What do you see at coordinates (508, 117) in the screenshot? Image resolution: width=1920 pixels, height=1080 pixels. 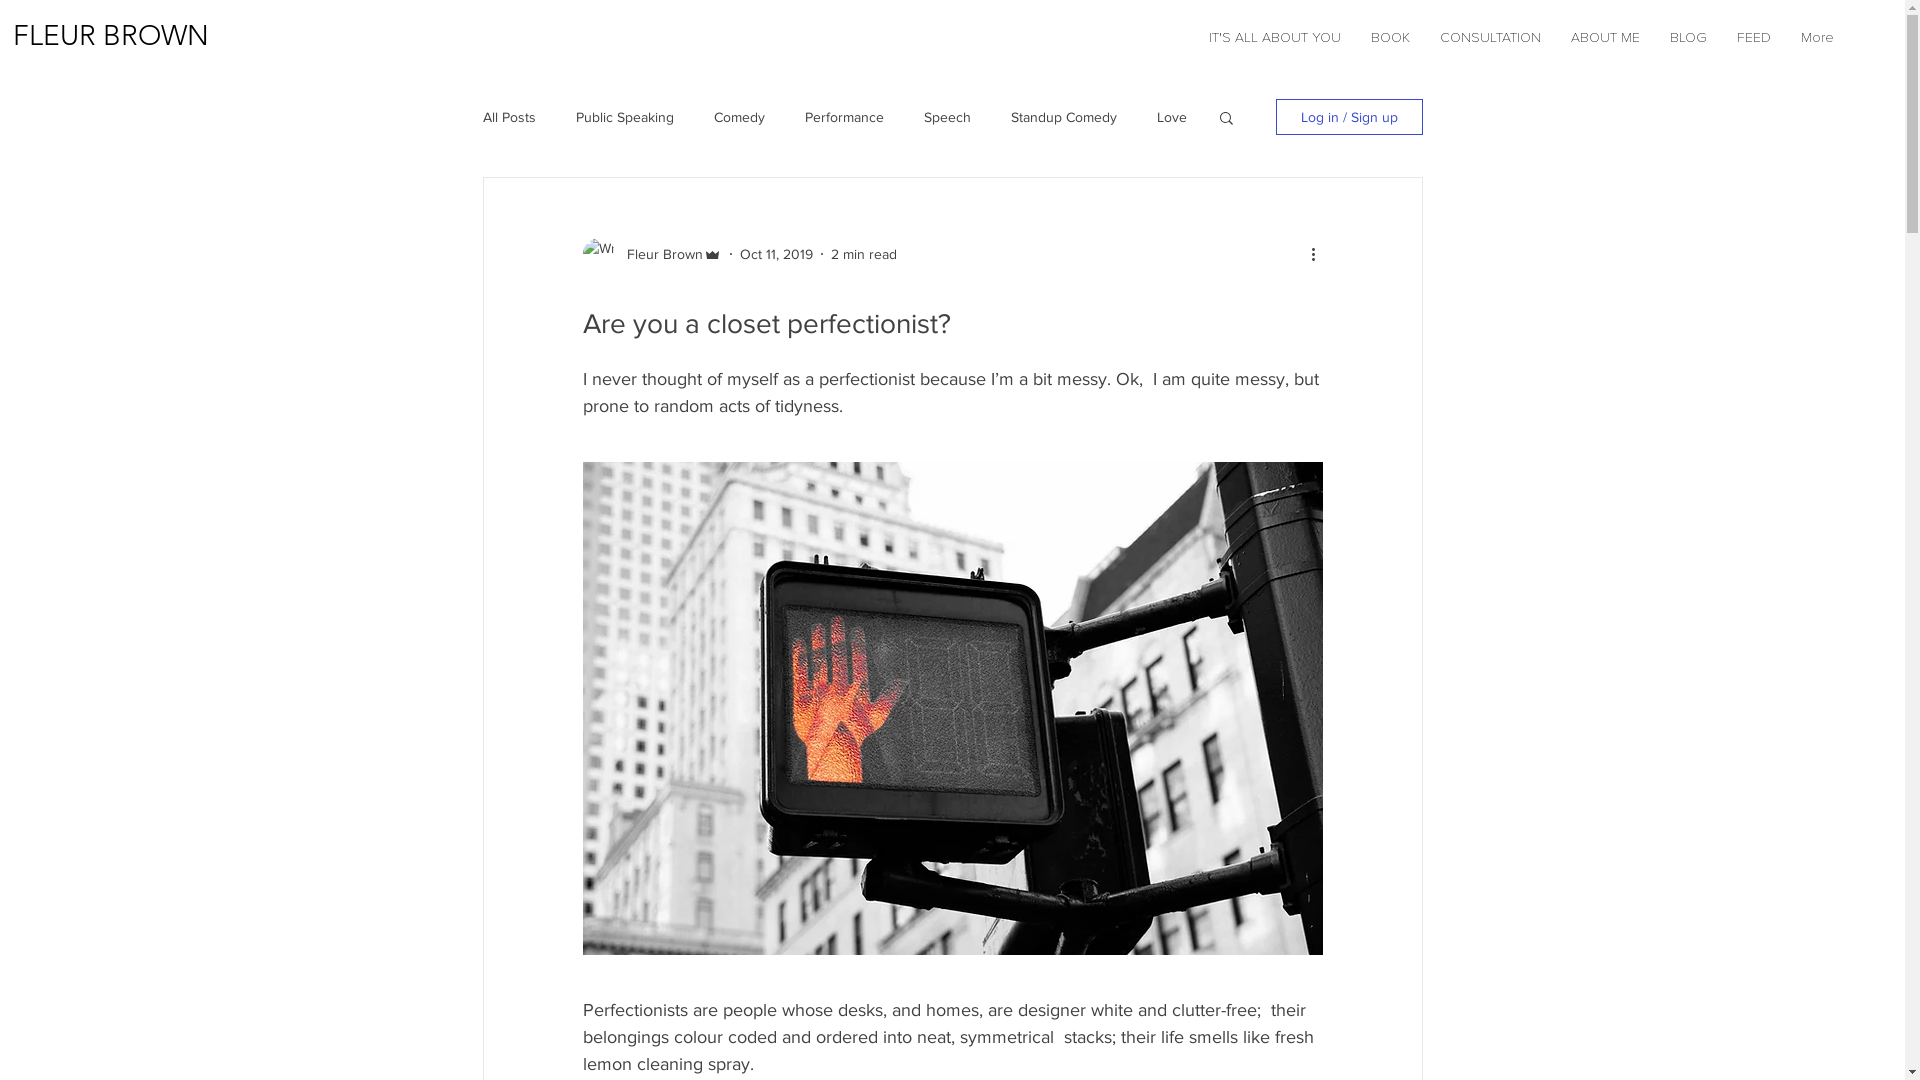 I see `All Posts` at bounding box center [508, 117].